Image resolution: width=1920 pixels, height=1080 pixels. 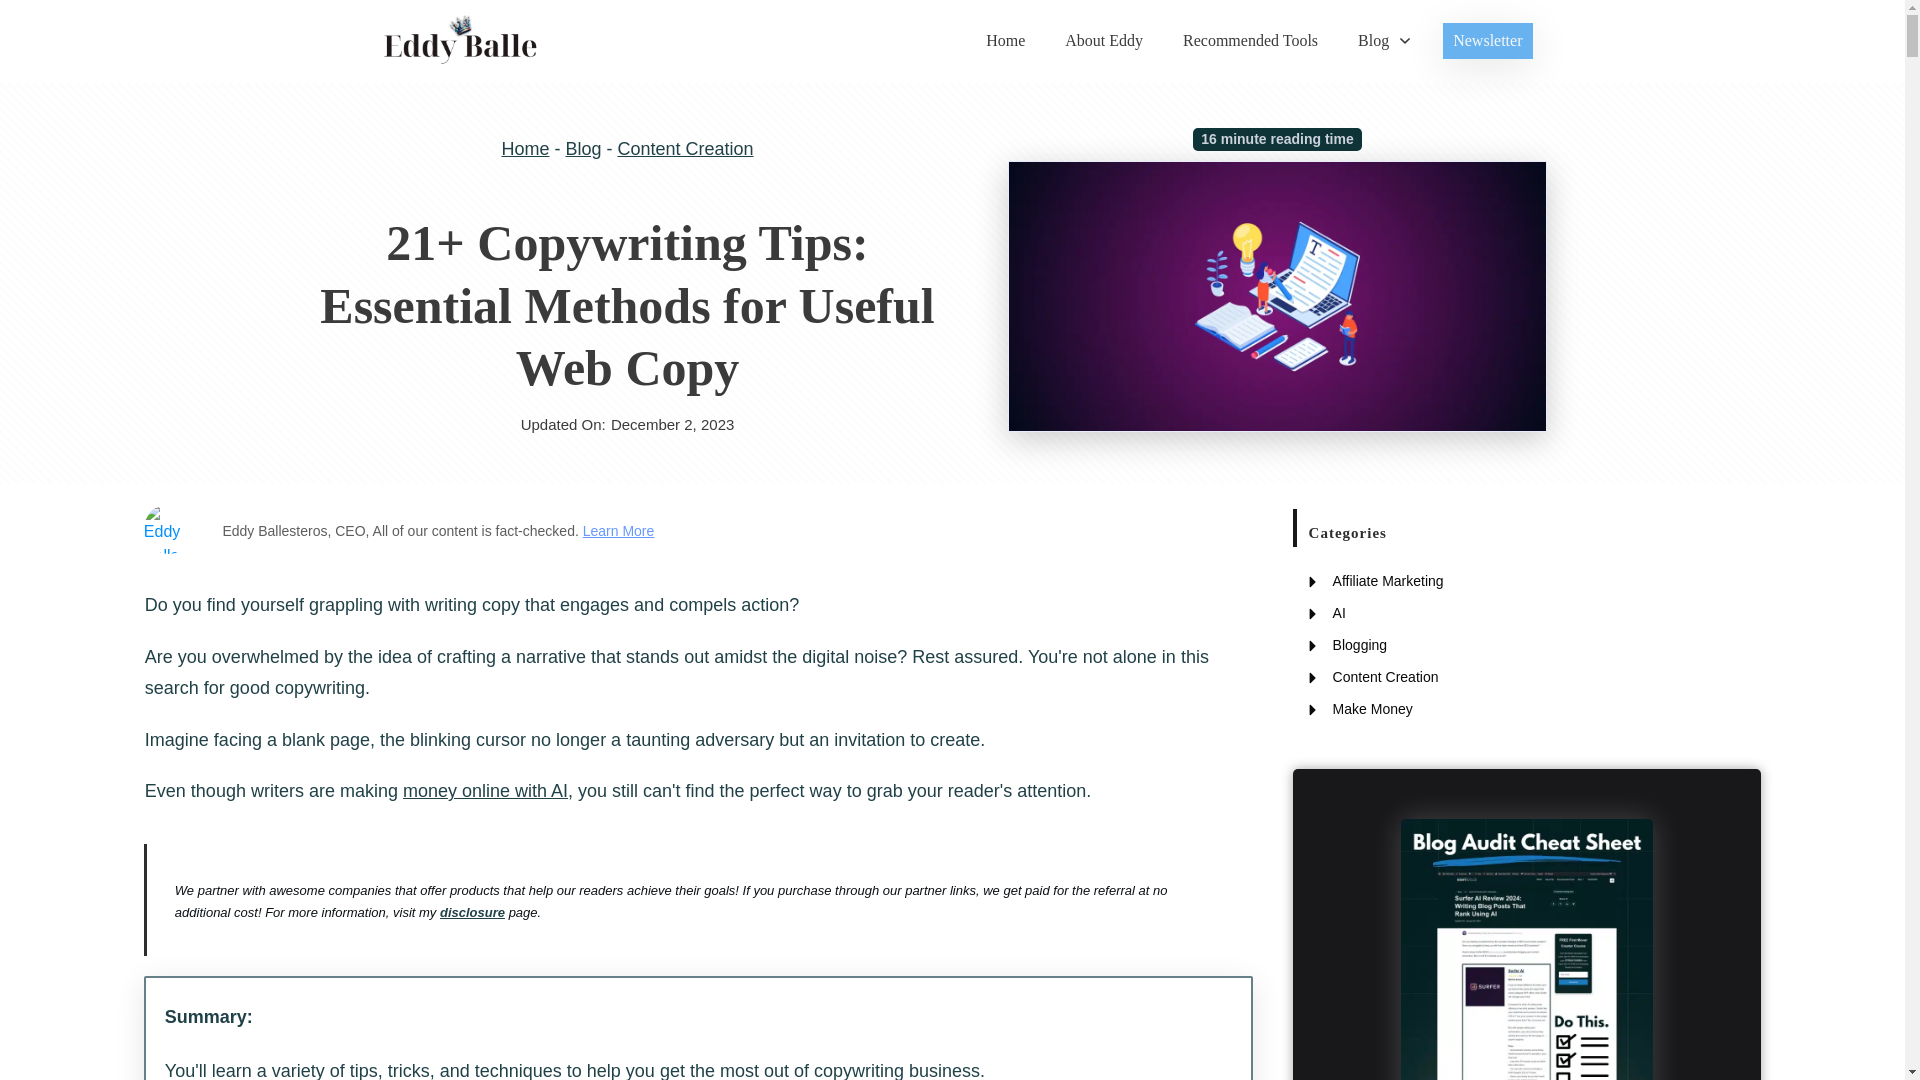 I want to click on disclosure, so click(x=472, y=912).